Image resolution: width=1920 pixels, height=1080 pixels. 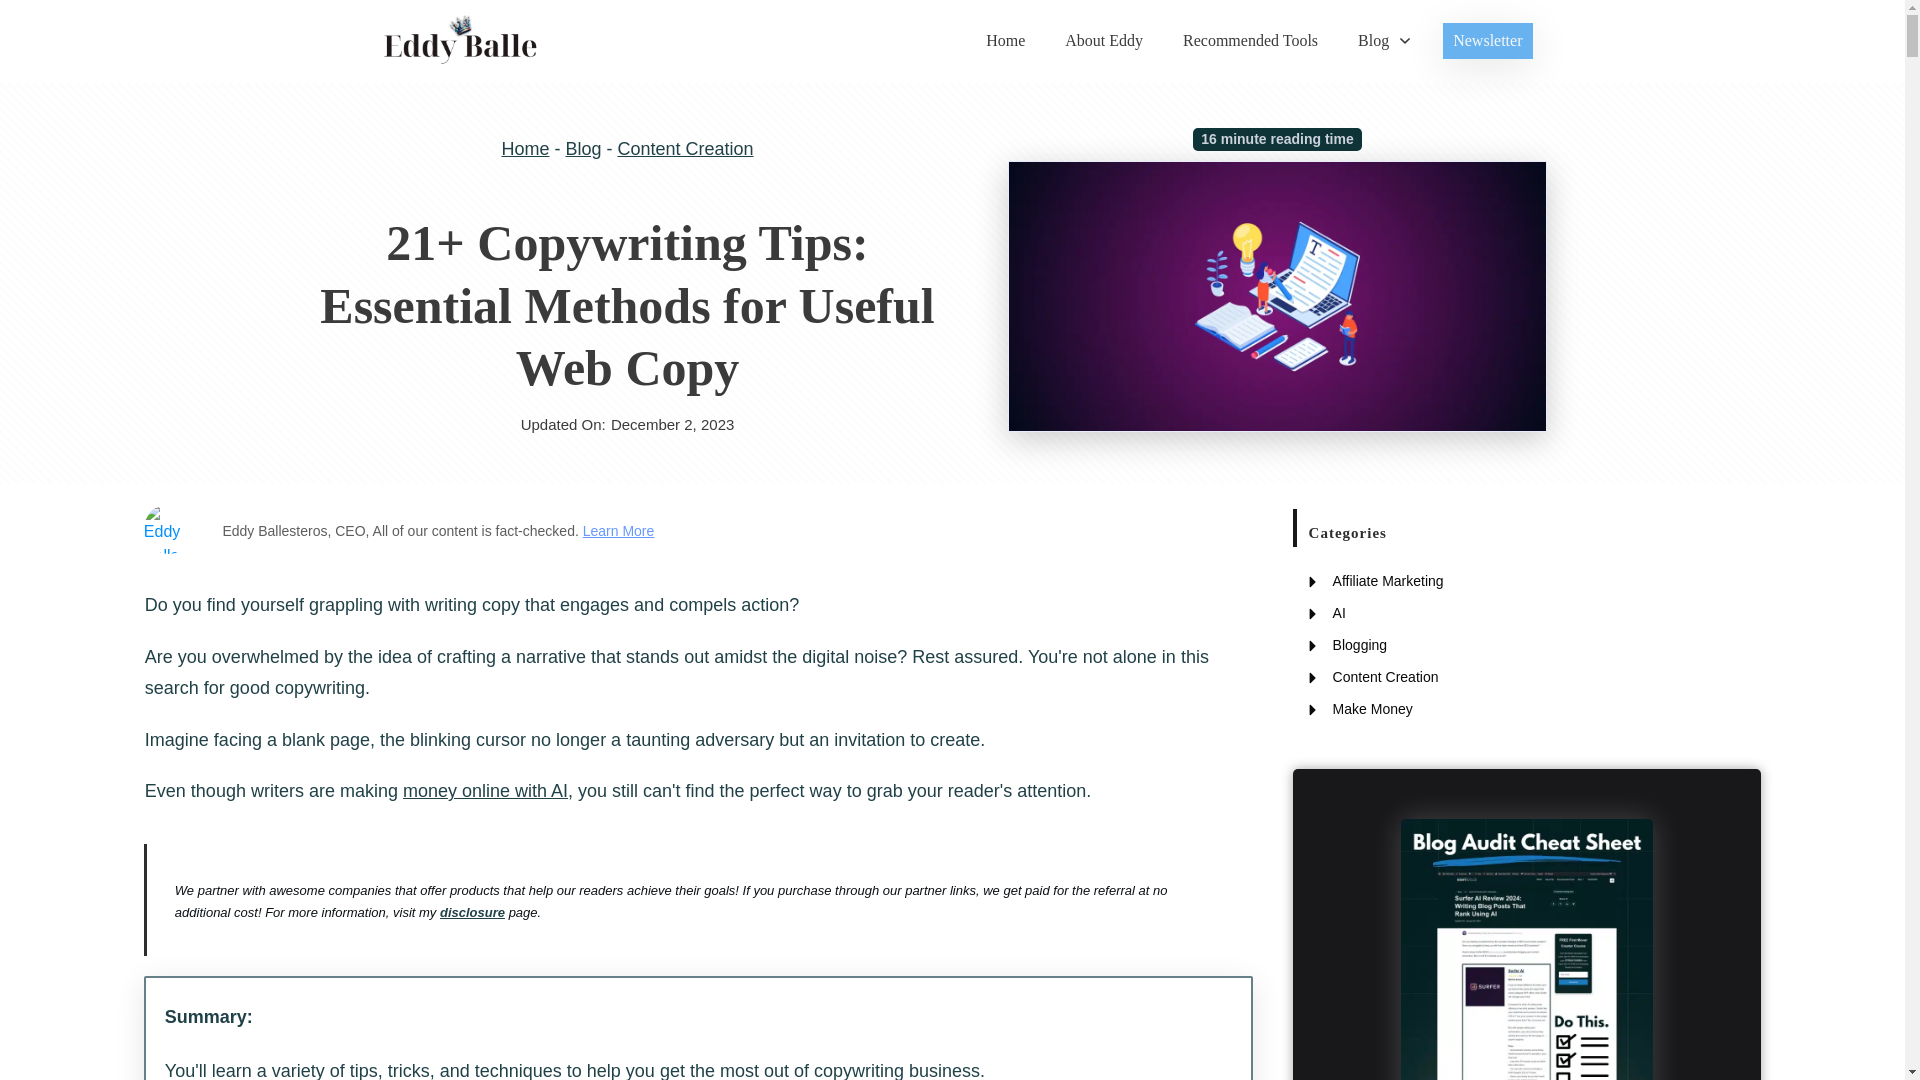 I want to click on disclosure, so click(x=472, y=912).